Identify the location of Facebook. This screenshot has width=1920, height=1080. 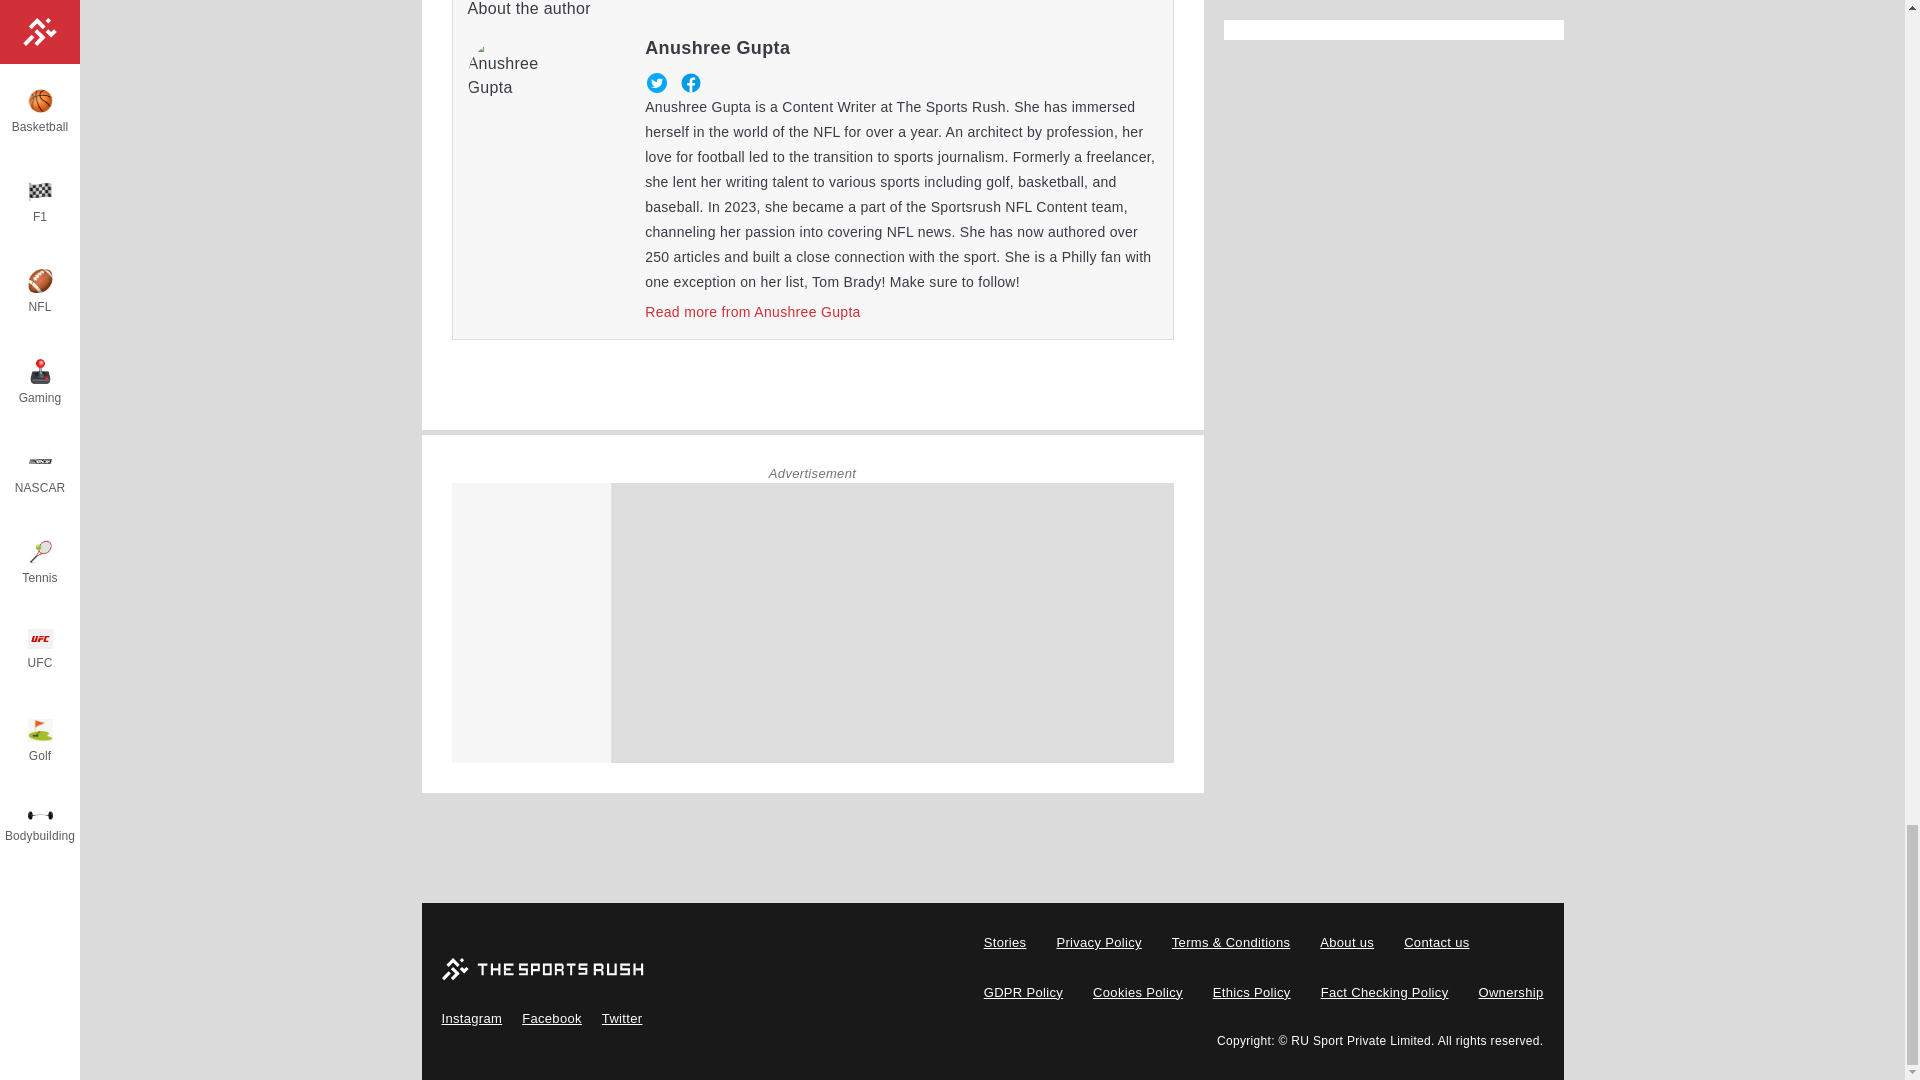
(690, 83).